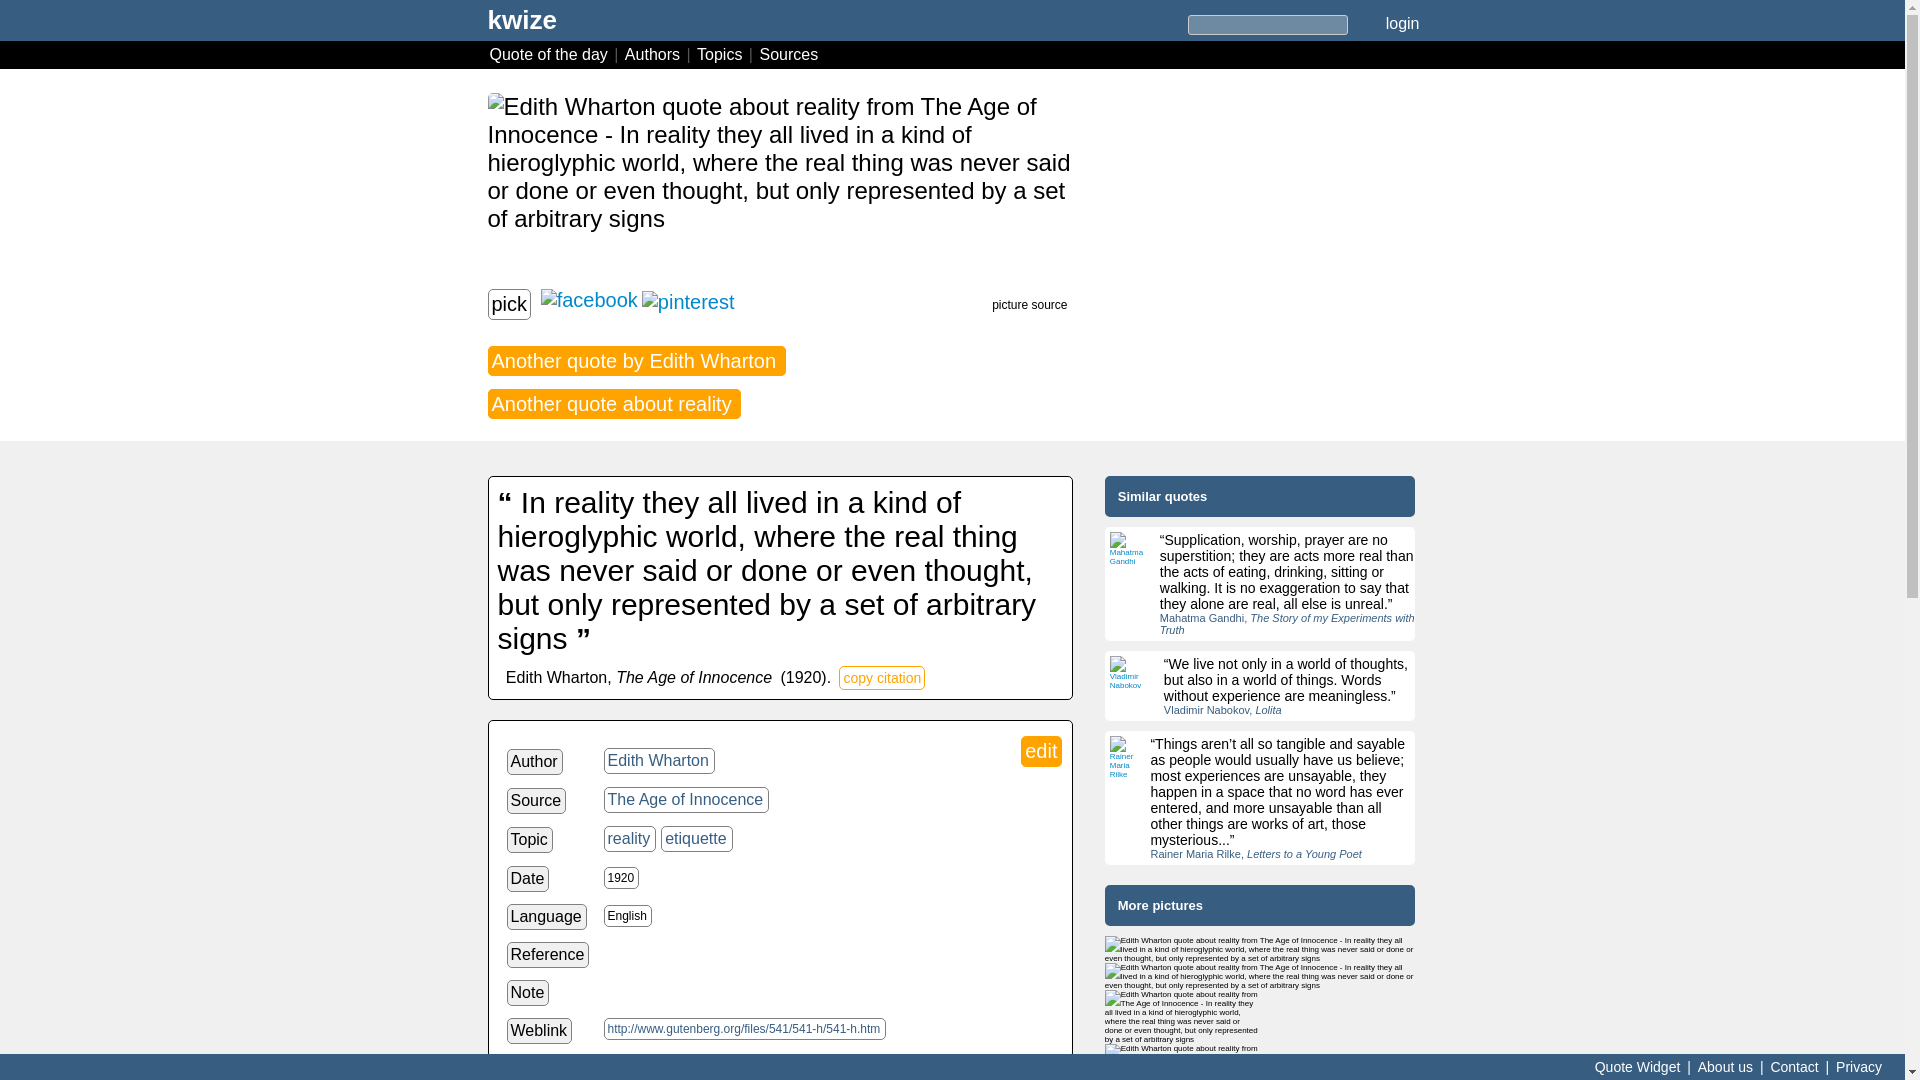 The height and width of the screenshot is (1080, 1920). Describe the element at coordinates (1182, 1017) in the screenshot. I see `Edith Wharton quote about reality from The Age of Innocence` at that location.